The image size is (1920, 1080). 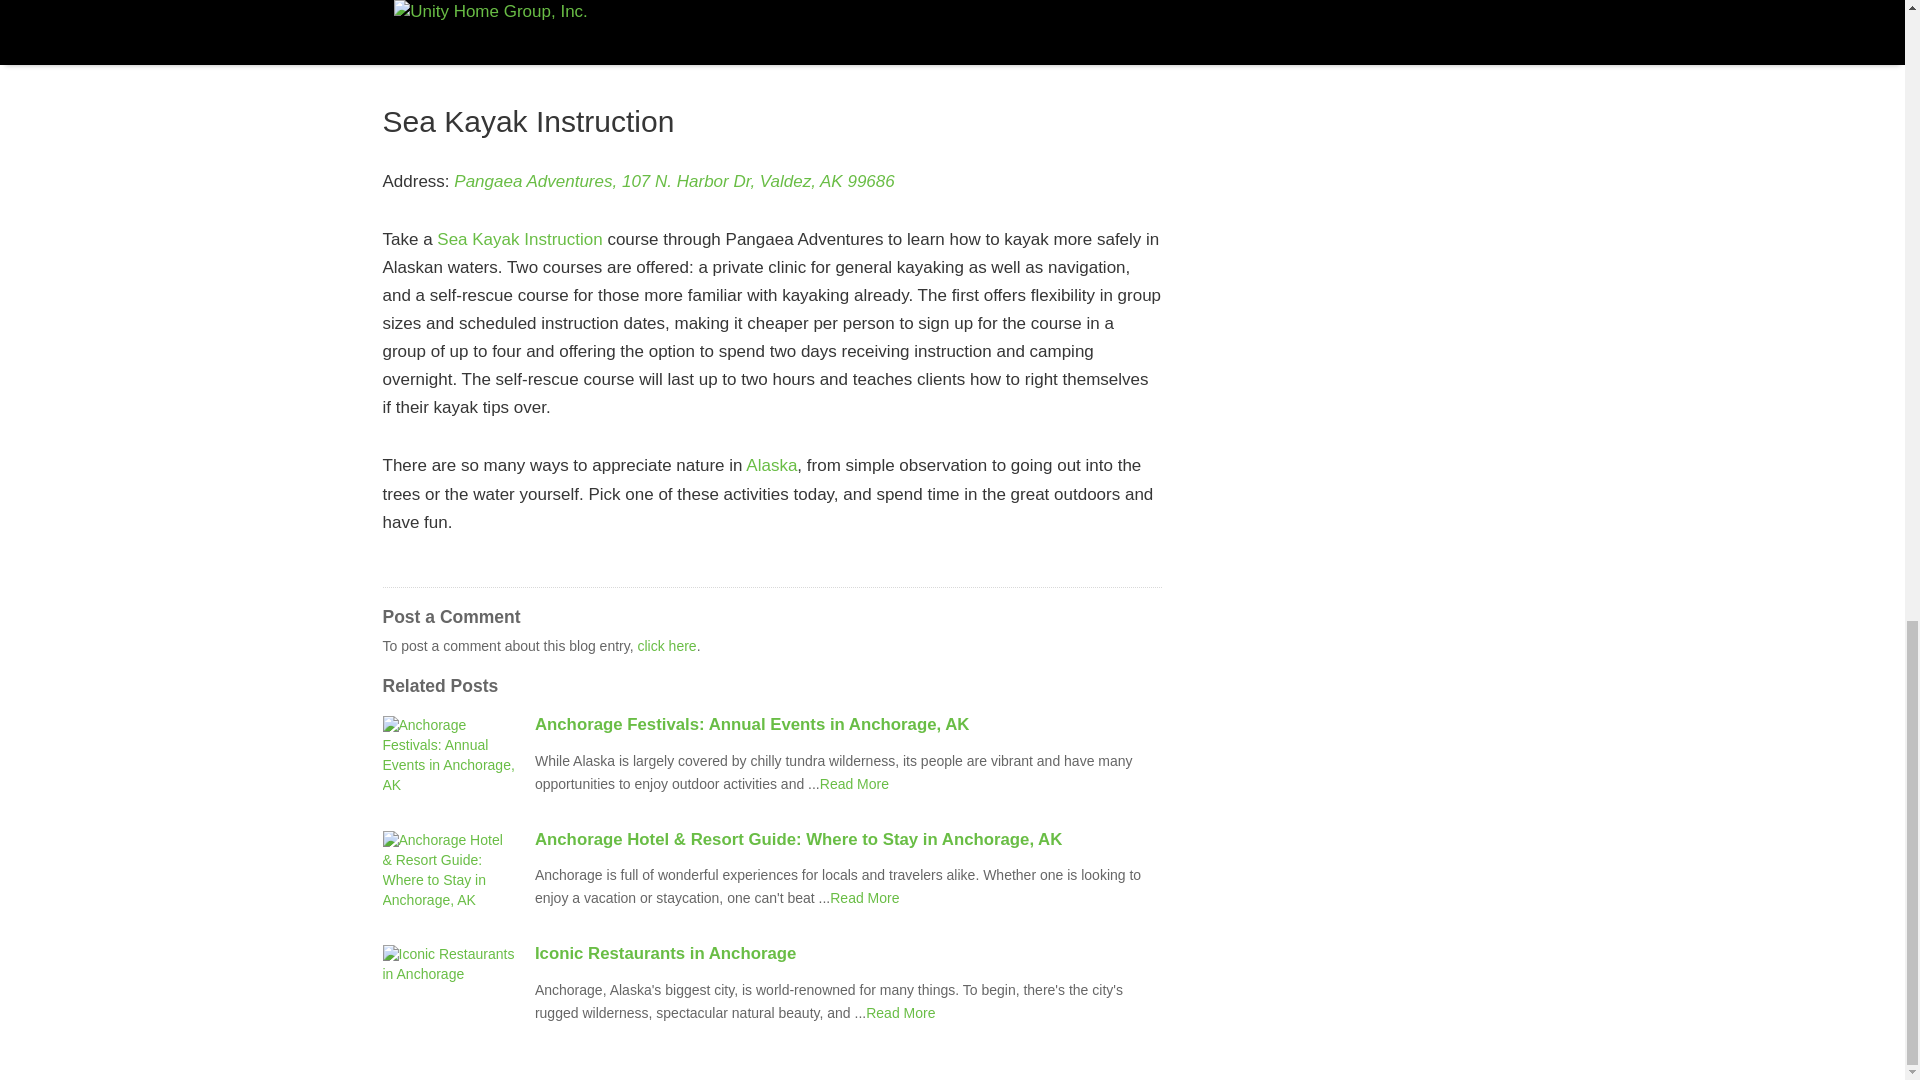 What do you see at coordinates (900, 1012) in the screenshot?
I see `4 Best Outdoor Activities to Explore in Alaska` at bounding box center [900, 1012].